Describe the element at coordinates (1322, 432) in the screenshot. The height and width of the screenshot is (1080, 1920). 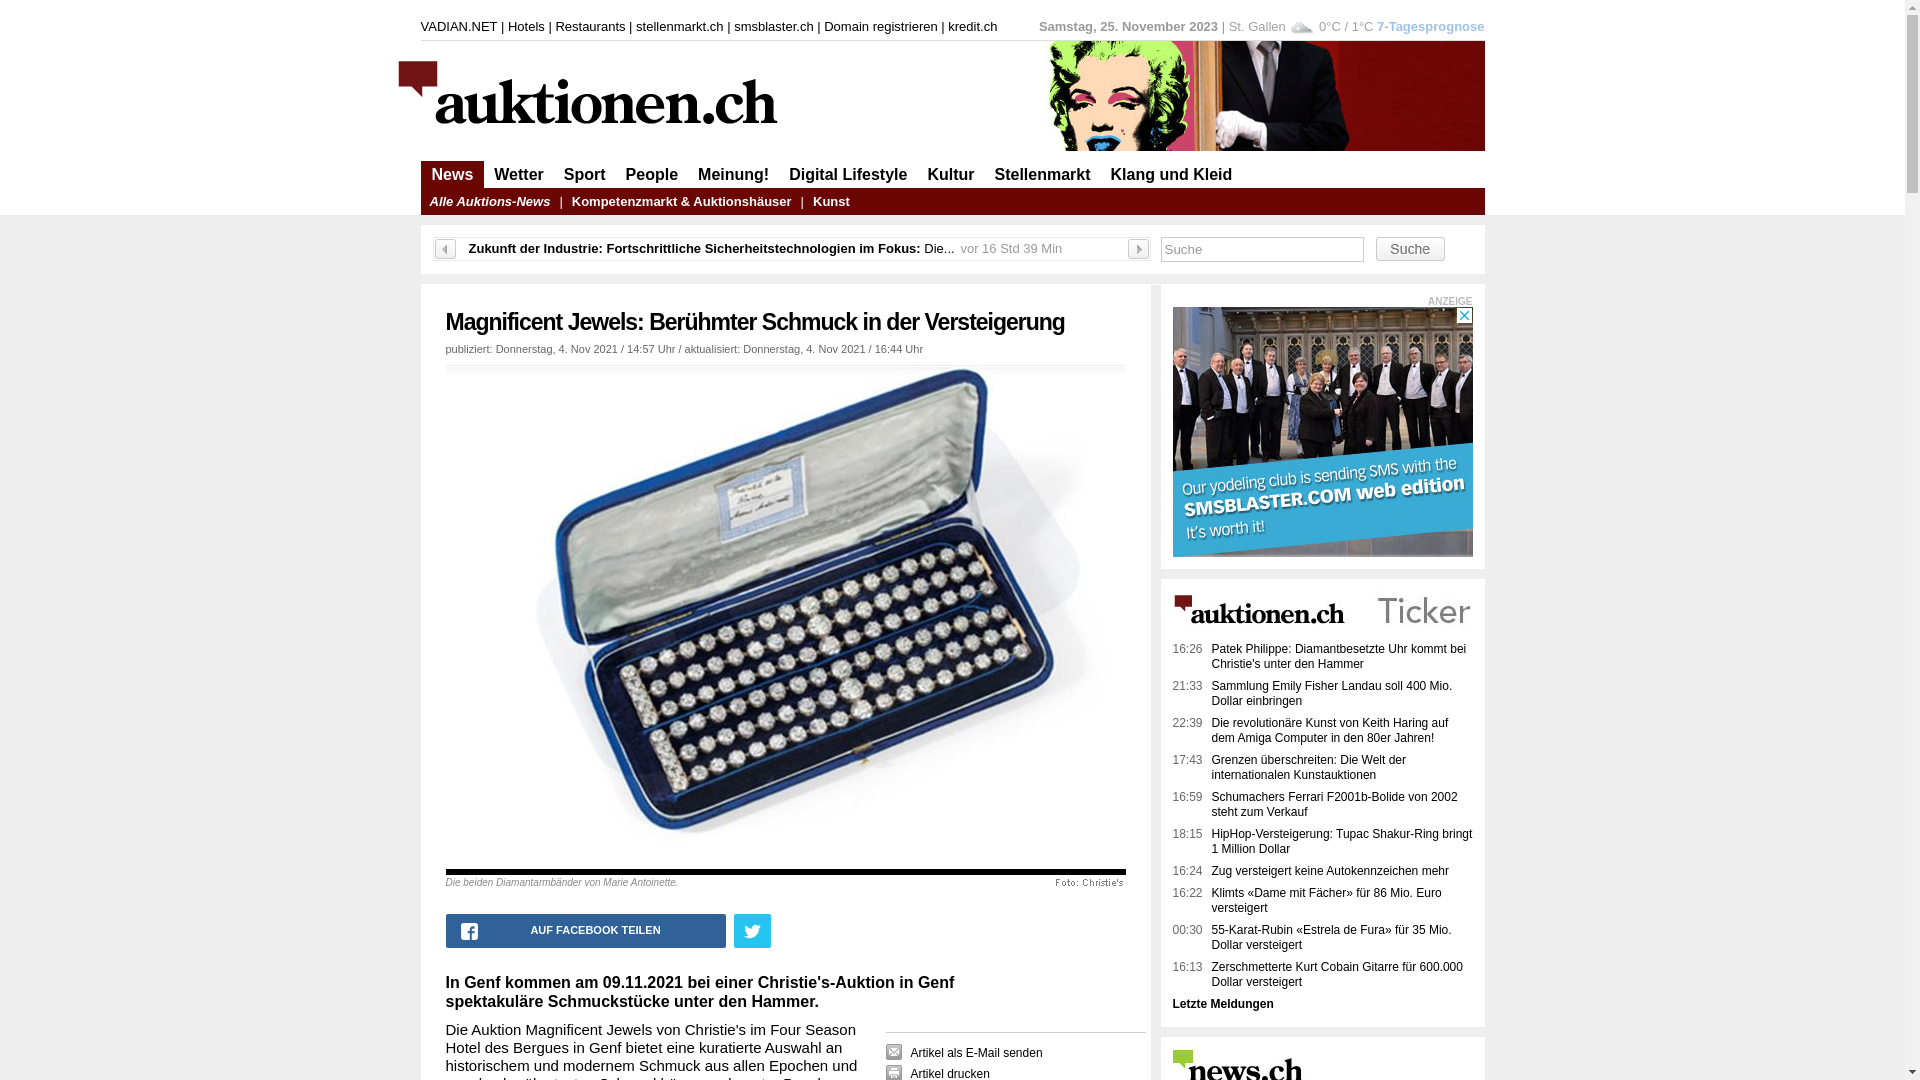
I see `3rd party ad content` at that location.